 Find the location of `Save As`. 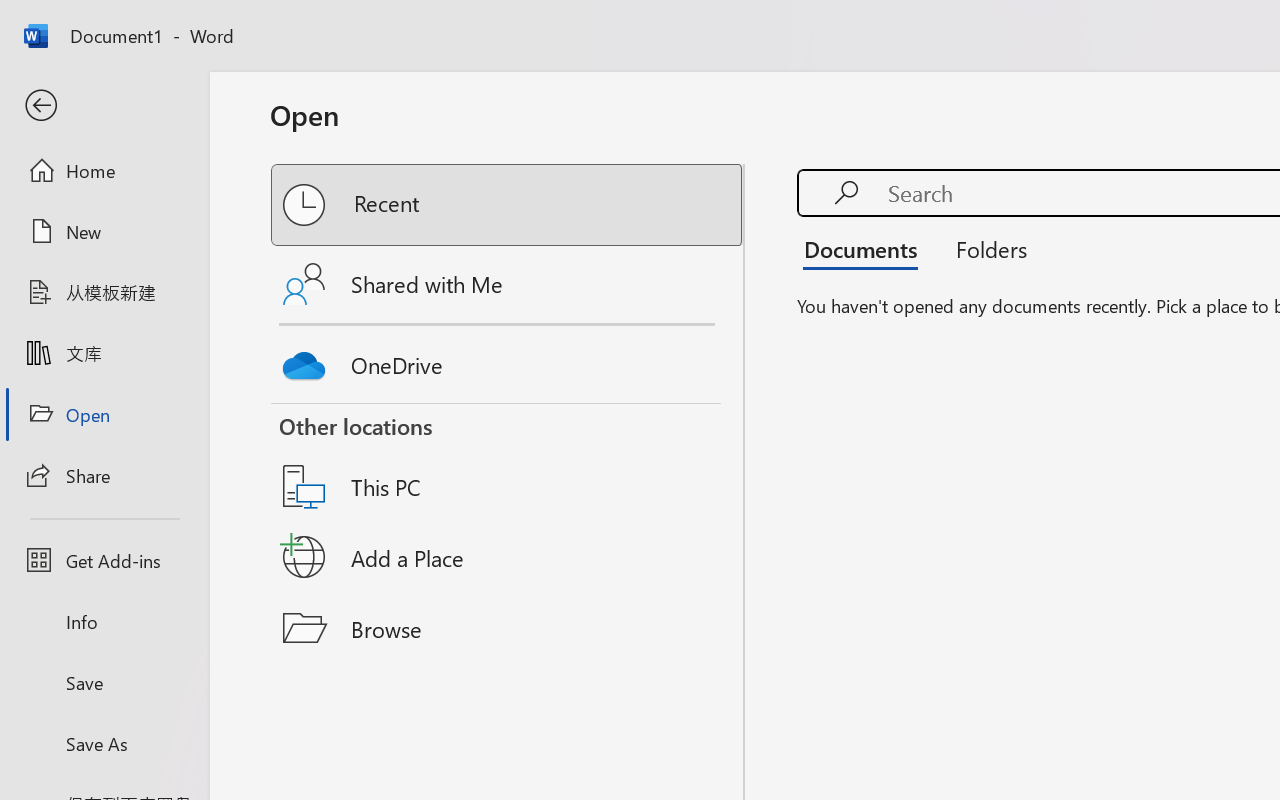

Save As is located at coordinates (104, 743).